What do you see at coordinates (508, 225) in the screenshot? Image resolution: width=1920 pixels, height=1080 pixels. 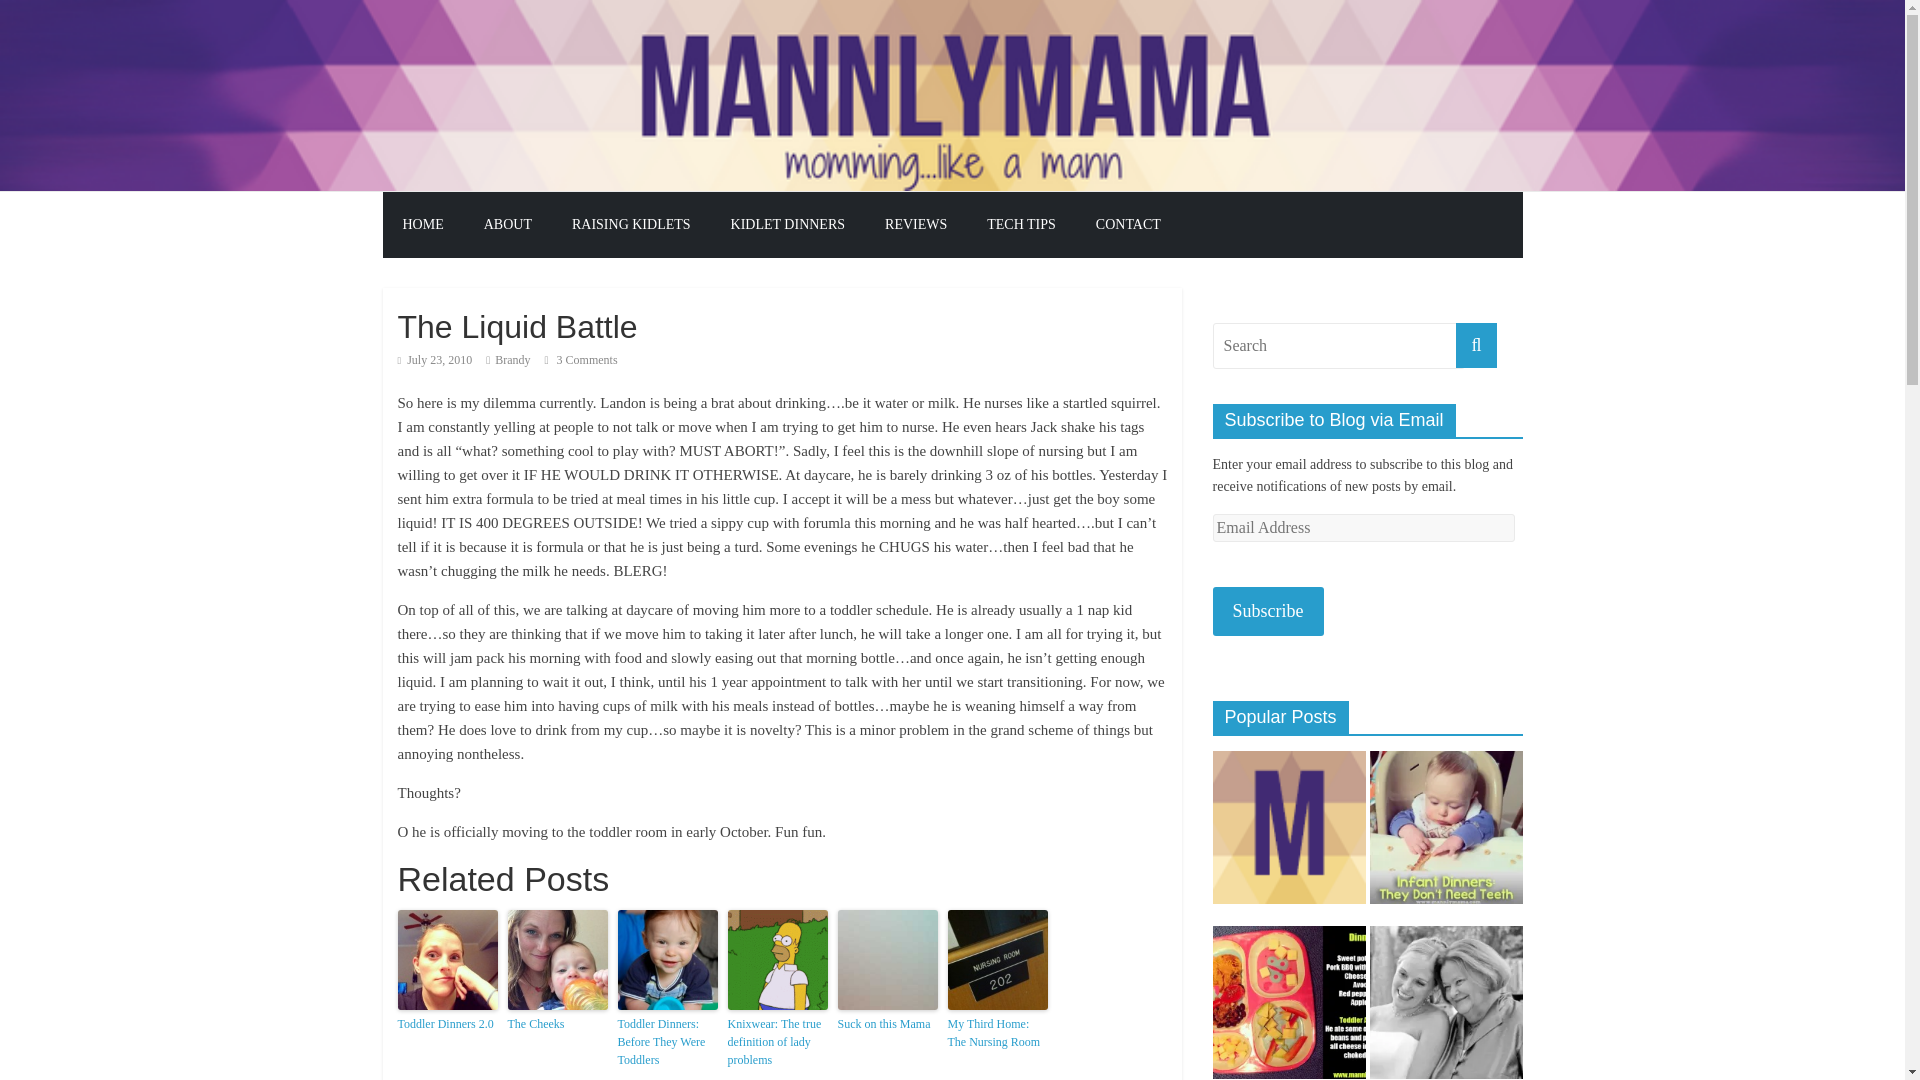 I see `ABOUT` at bounding box center [508, 225].